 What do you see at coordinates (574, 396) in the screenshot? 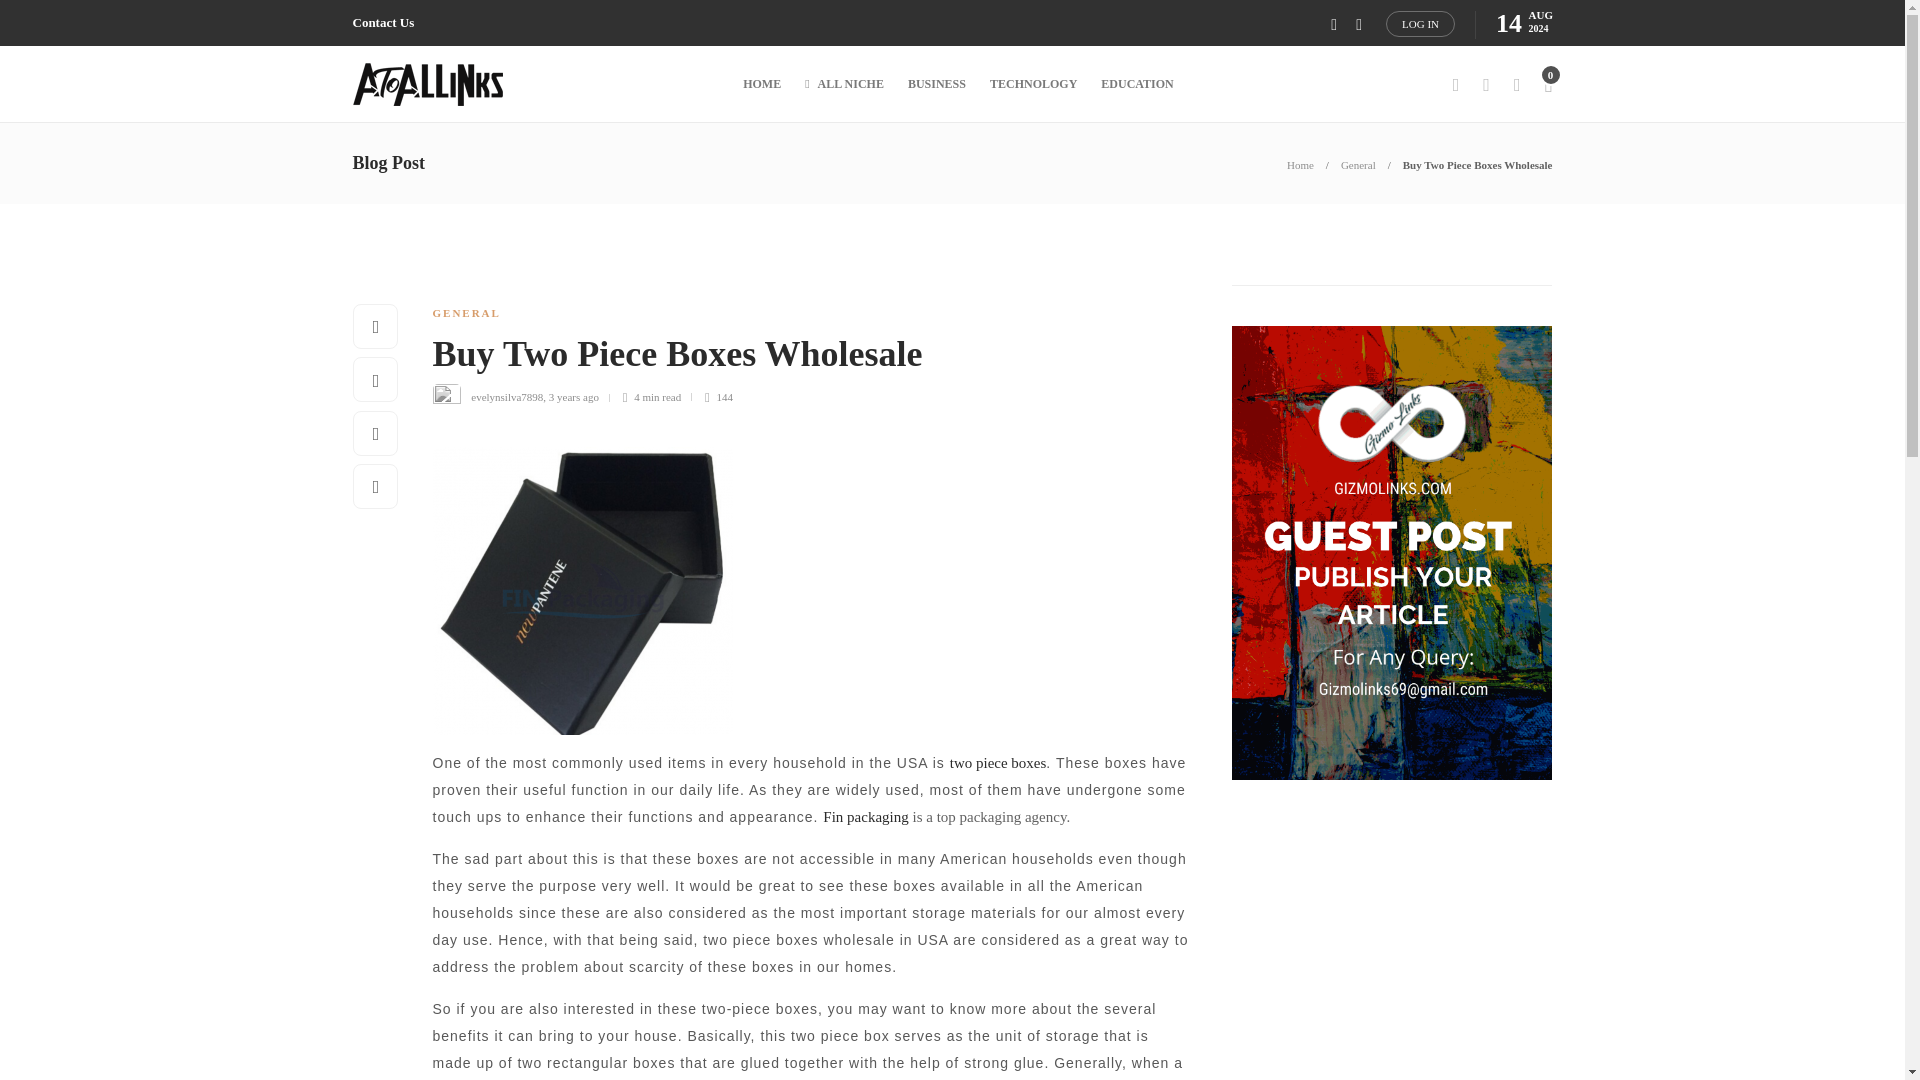
I see `3 years ago` at bounding box center [574, 396].